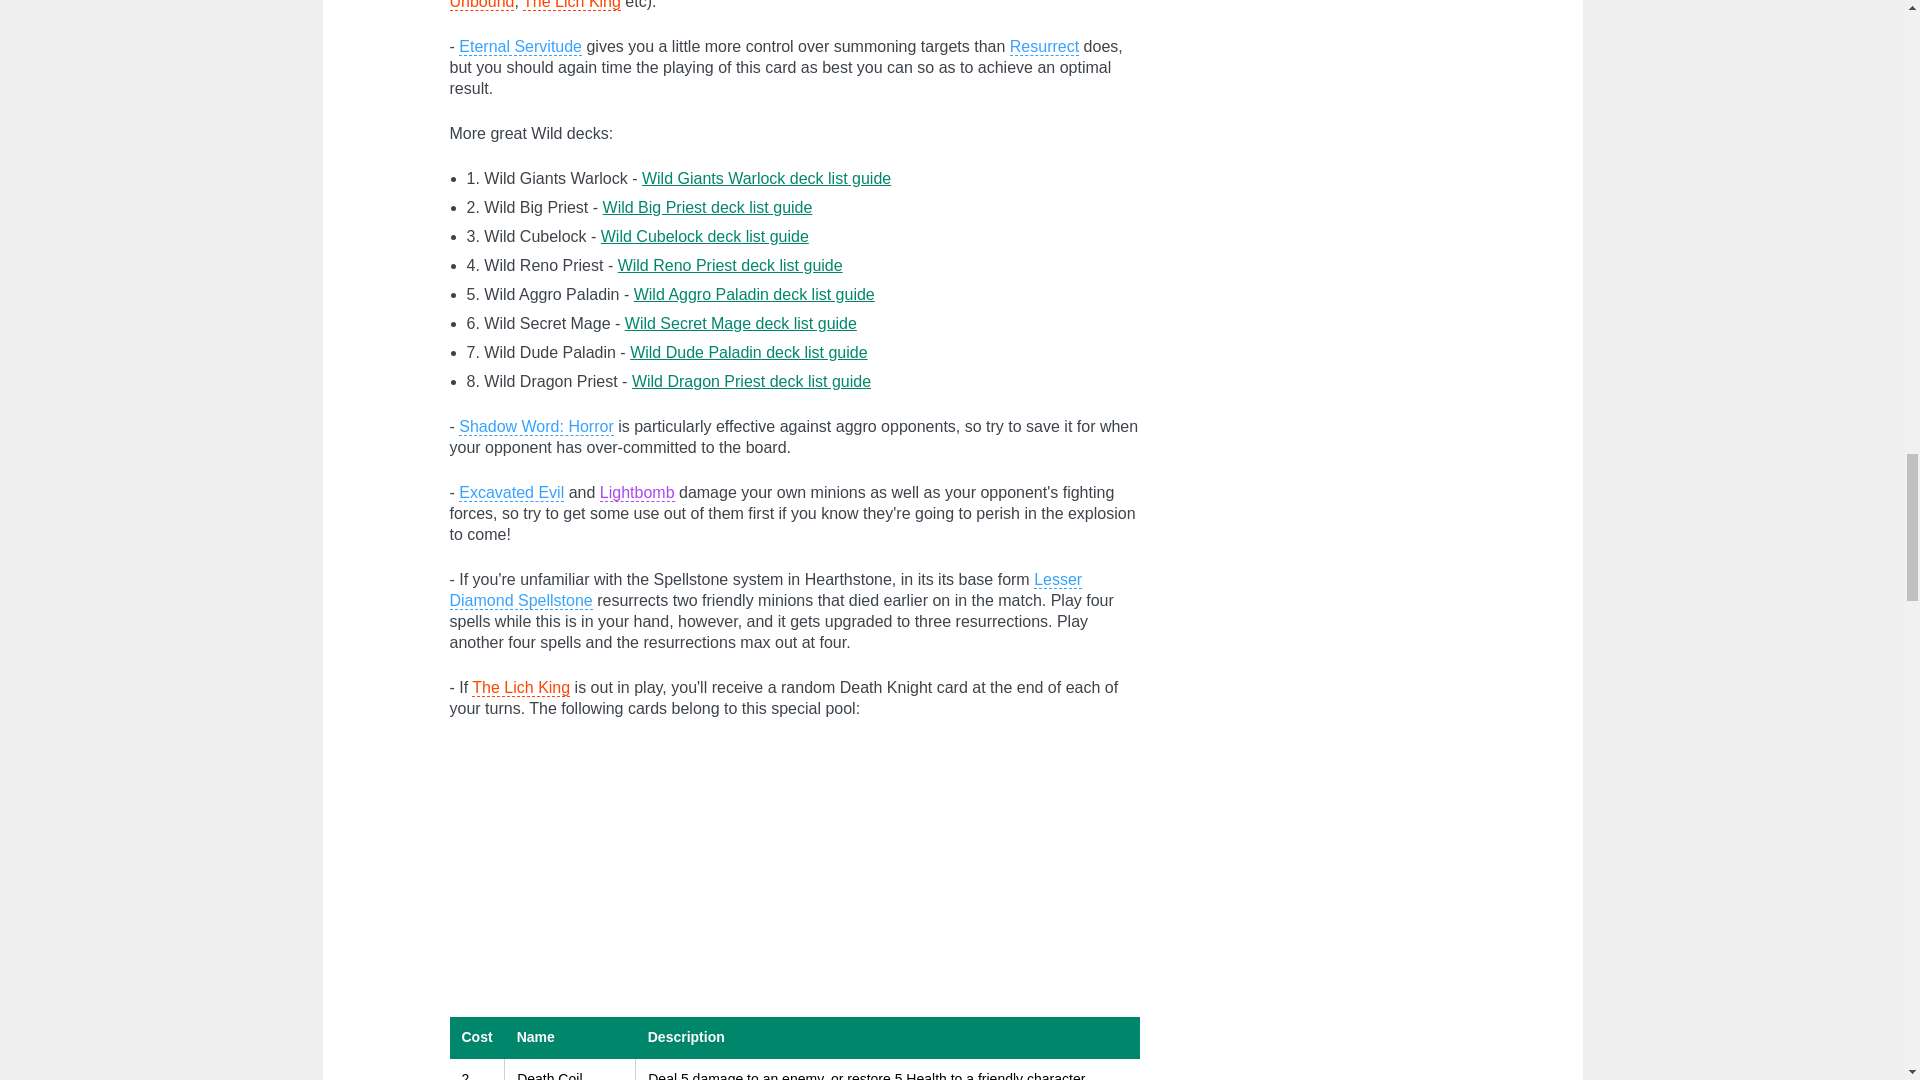 The height and width of the screenshot is (1080, 1920). What do you see at coordinates (704, 236) in the screenshot?
I see `Wild Cubelock deck list guide` at bounding box center [704, 236].